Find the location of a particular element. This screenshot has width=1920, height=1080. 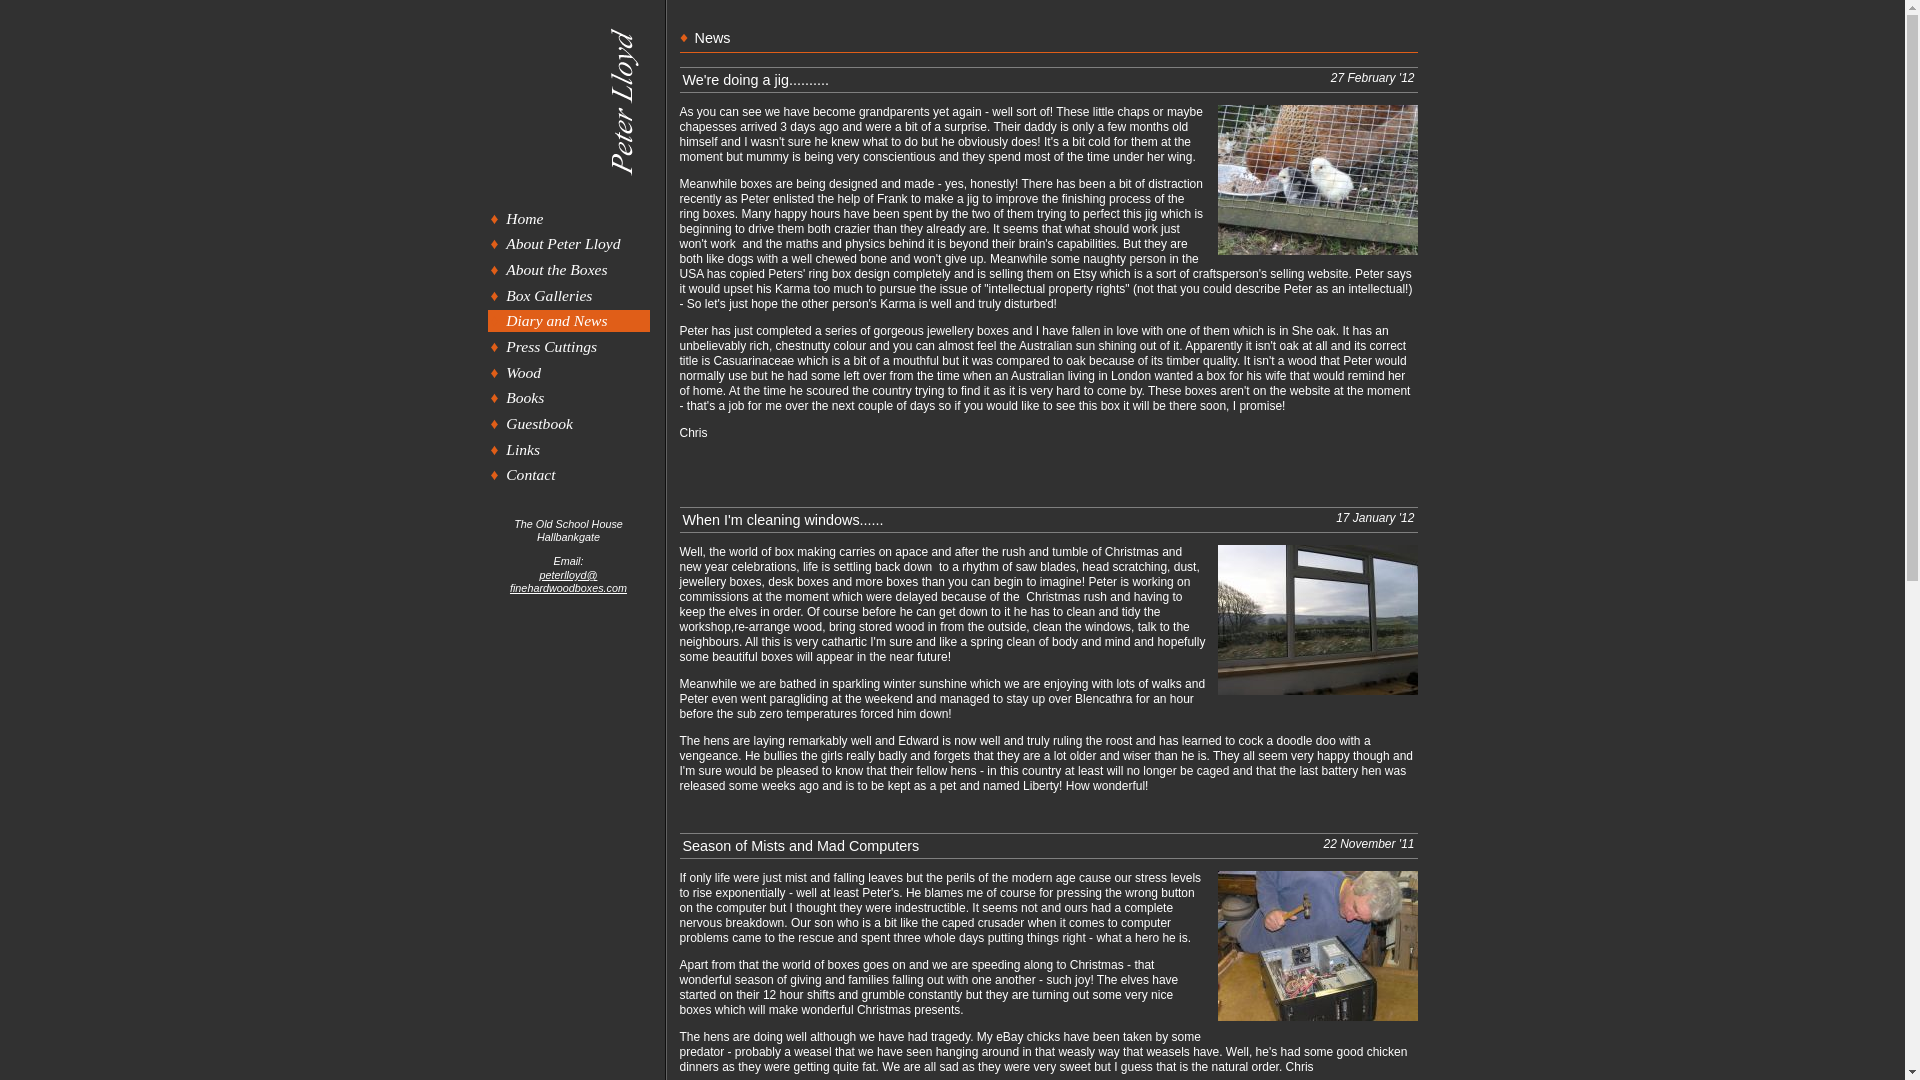

About the Boxes is located at coordinates (568, 269).